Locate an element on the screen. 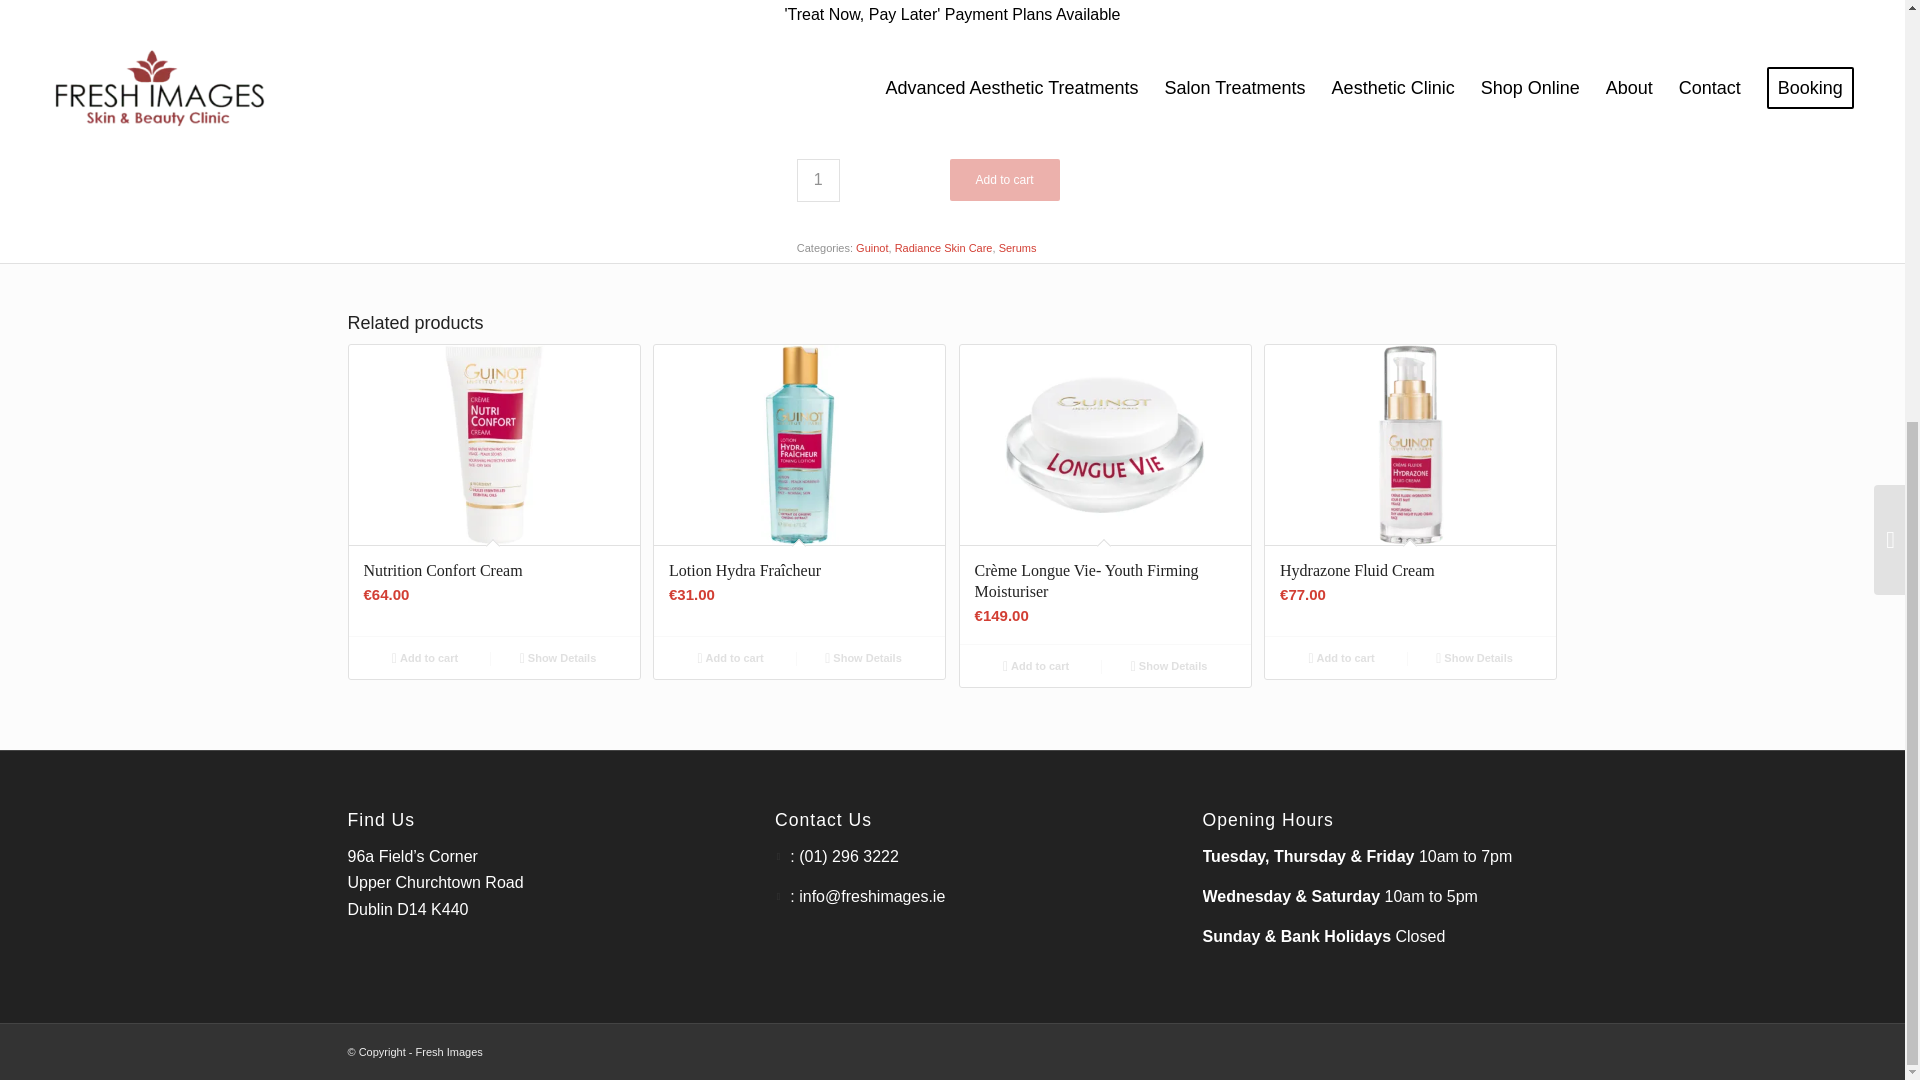 The height and width of the screenshot is (1080, 1920). Show Details is located at coordinates (862, 657).